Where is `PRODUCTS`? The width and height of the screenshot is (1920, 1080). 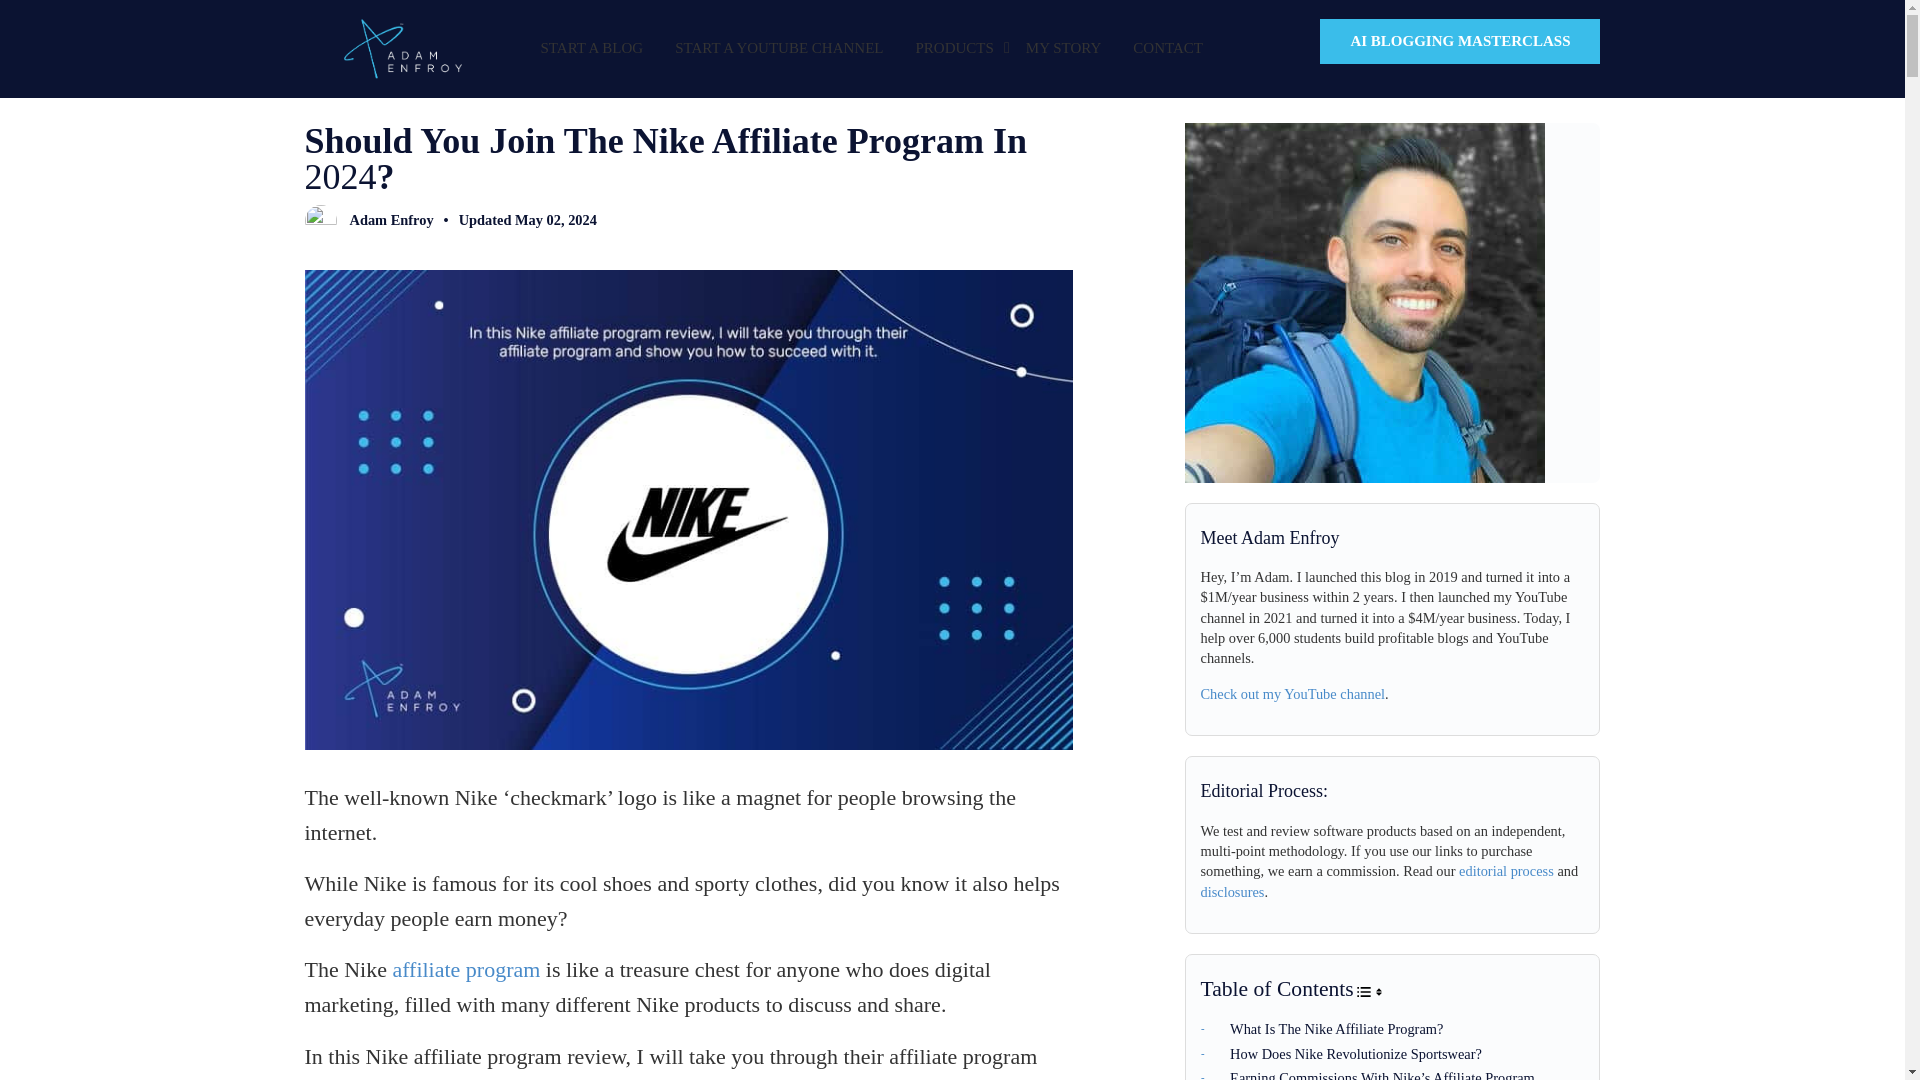 PRODUCTS is located at coordinates (954, 48).